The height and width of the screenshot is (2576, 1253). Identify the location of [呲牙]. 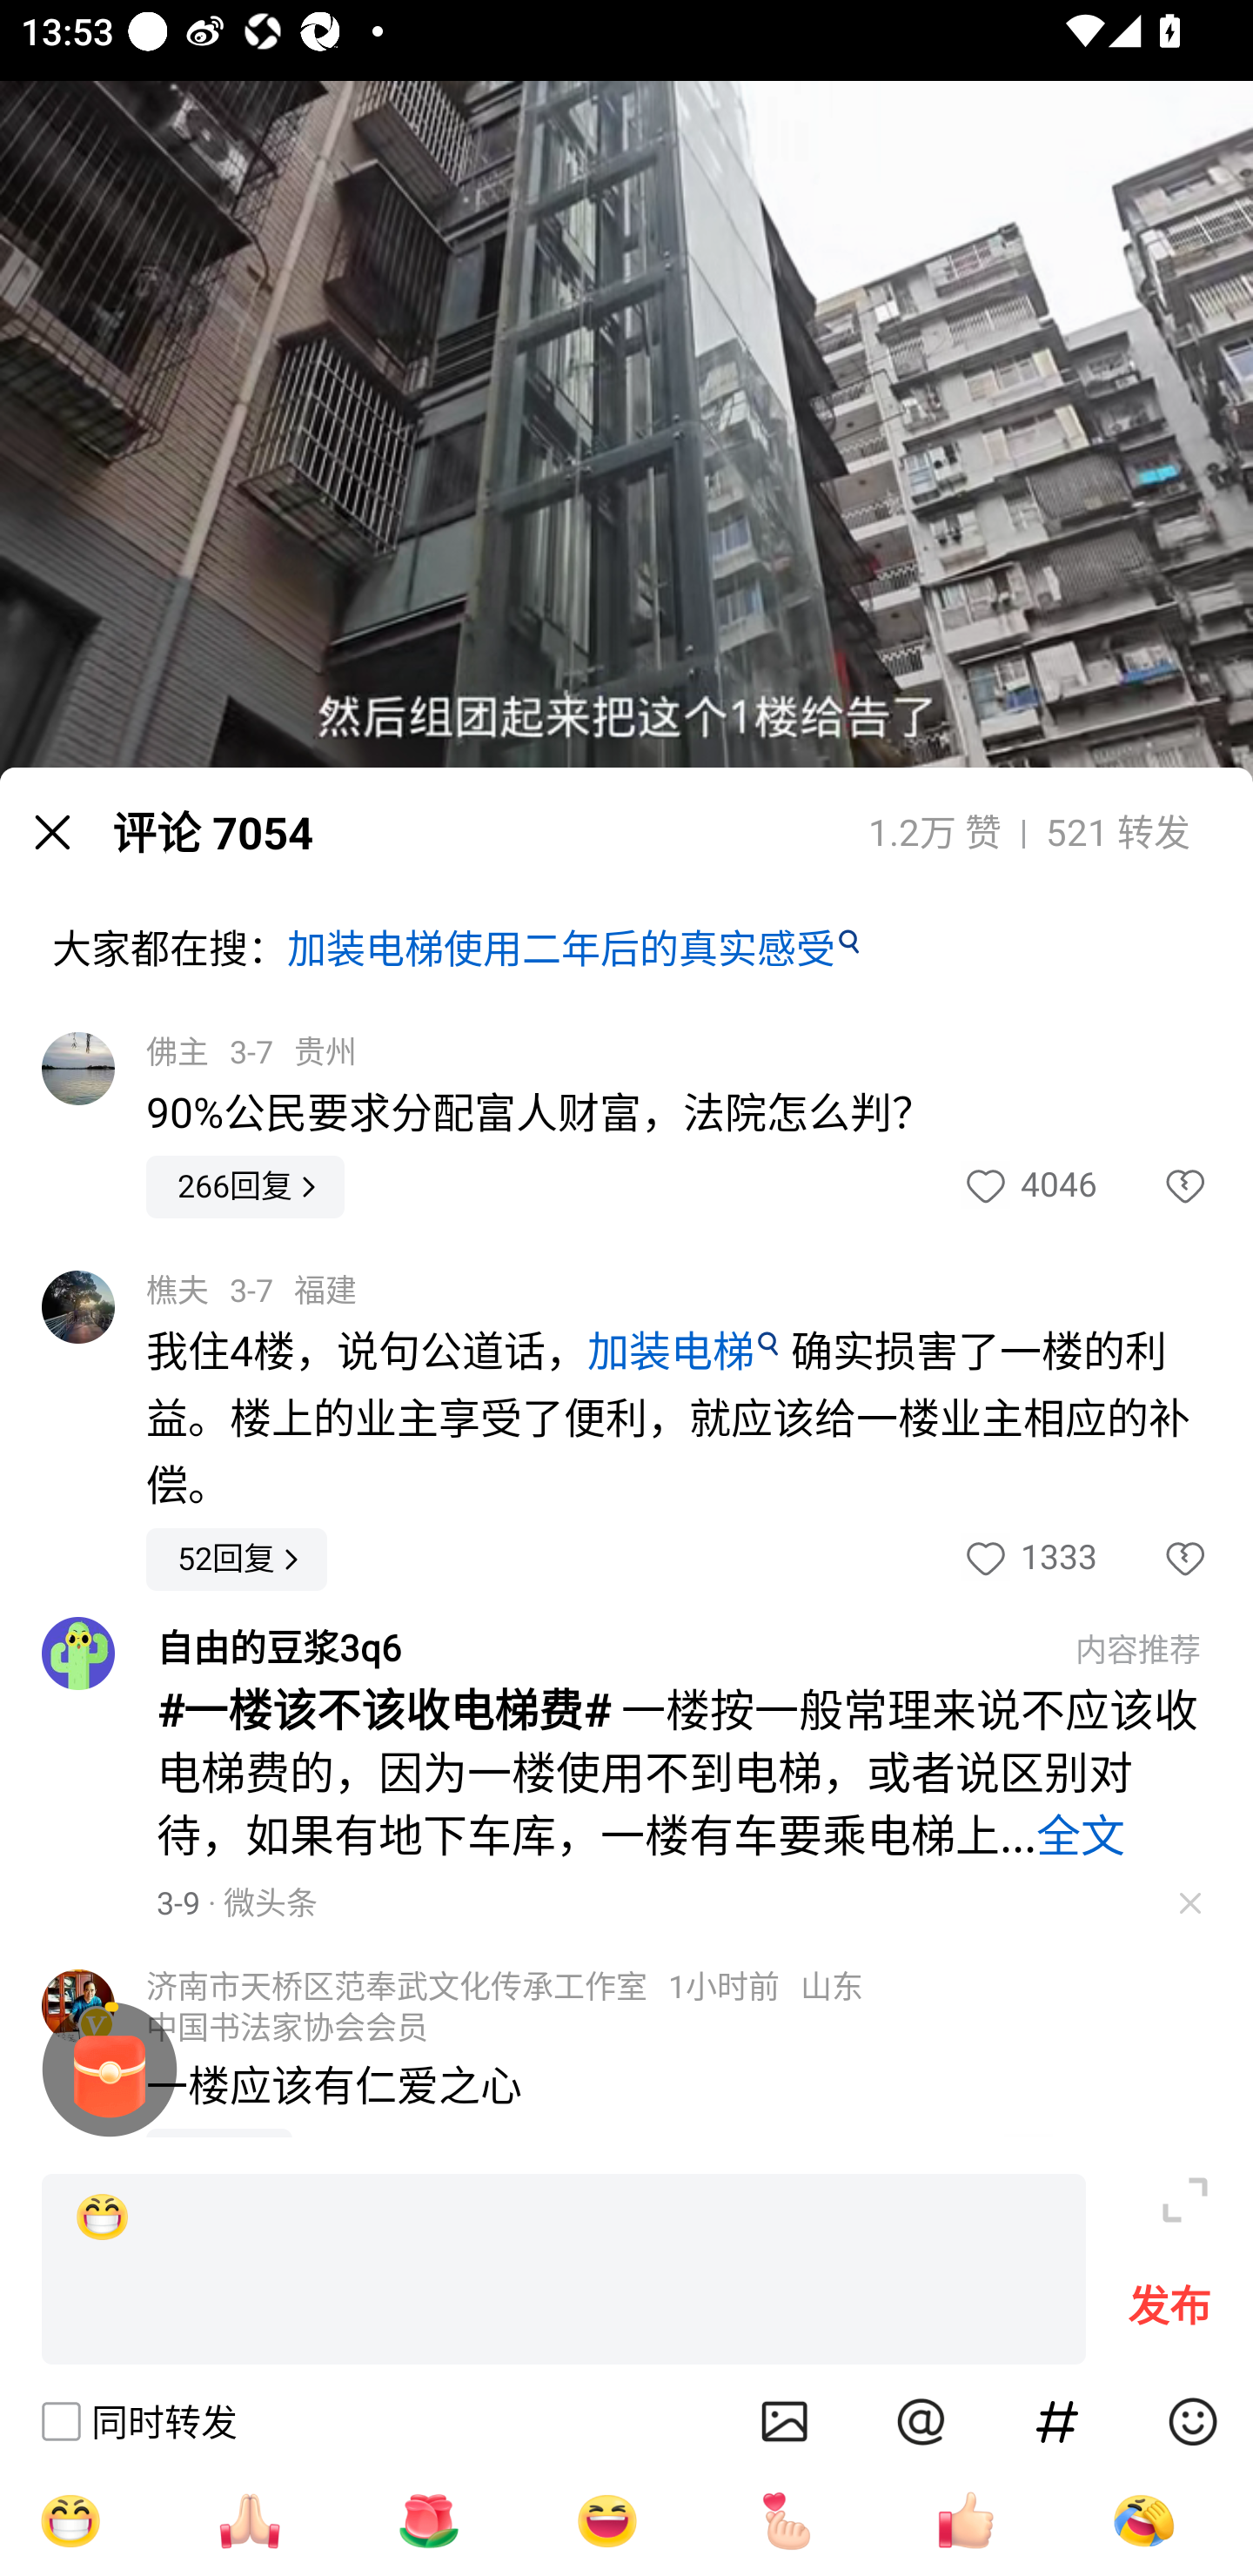
(564, 2270).